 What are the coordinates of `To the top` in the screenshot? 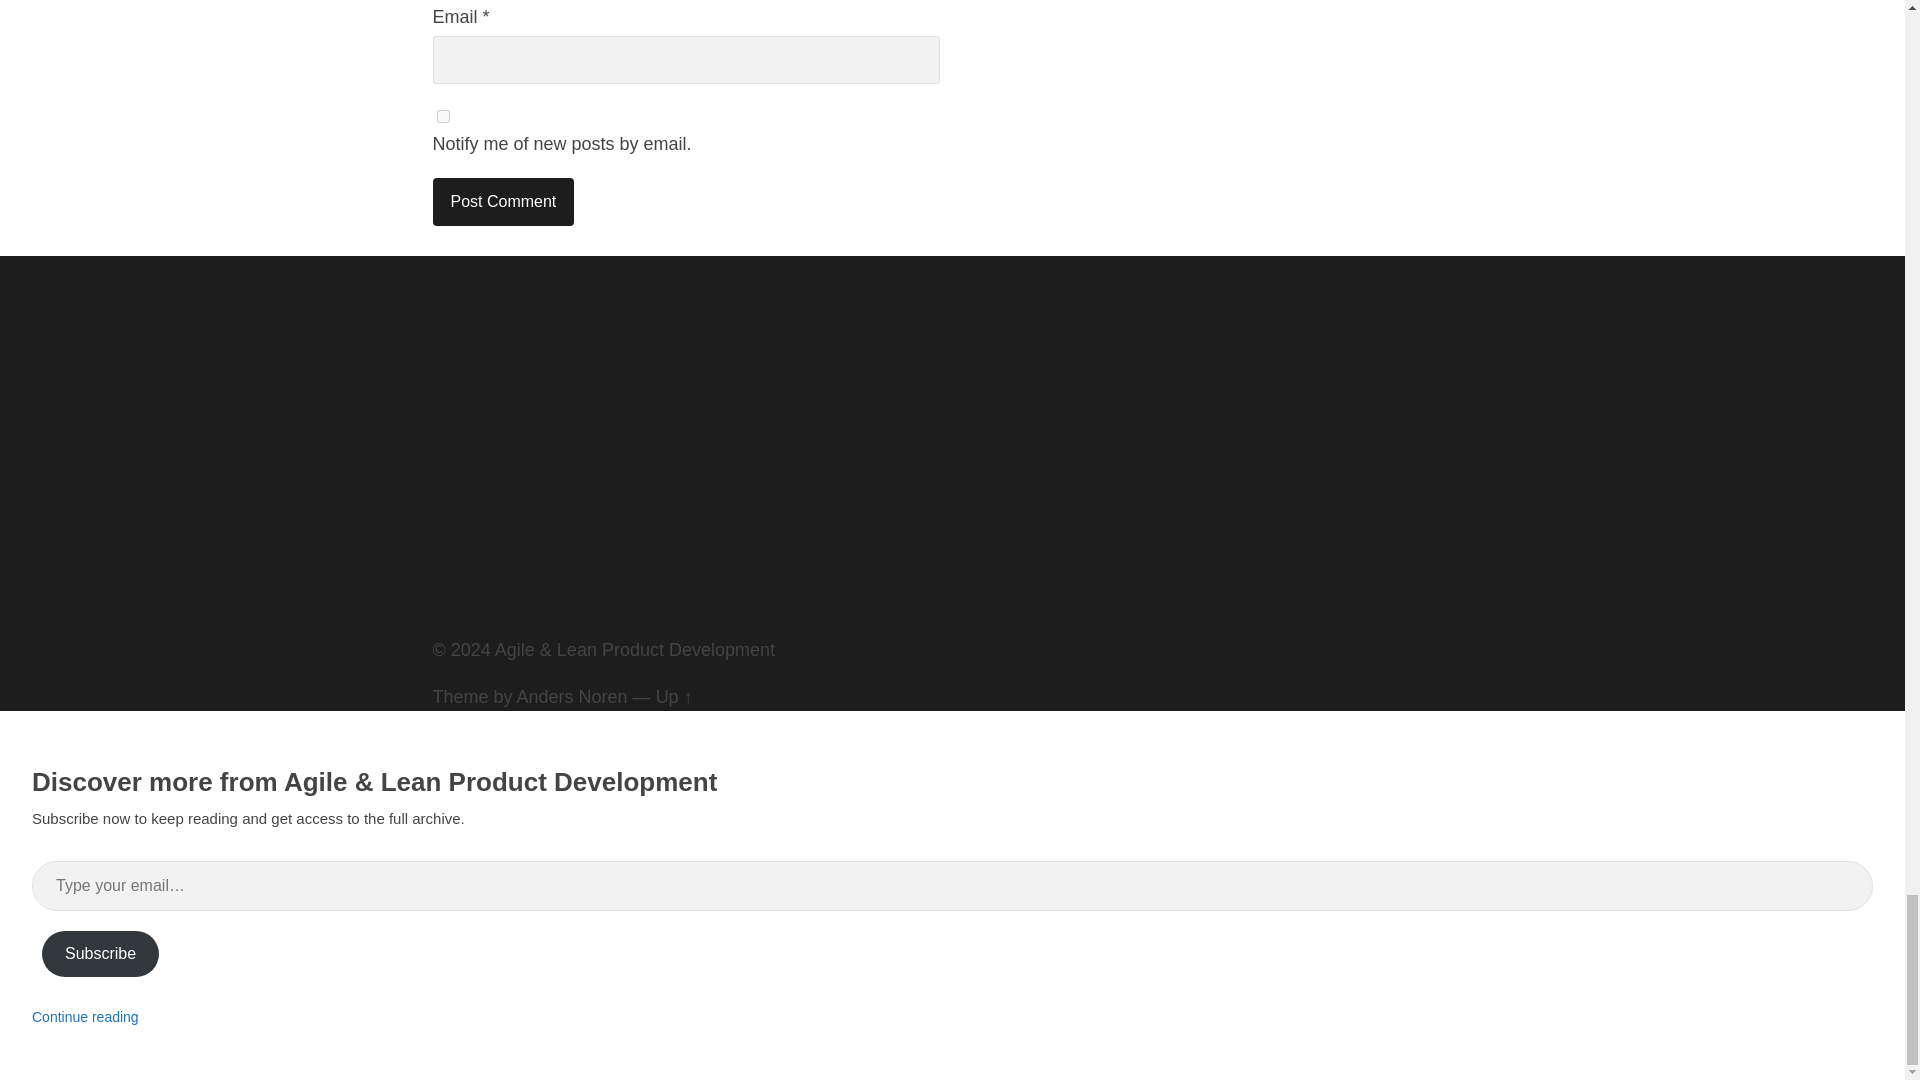 It's located at (674, 696).